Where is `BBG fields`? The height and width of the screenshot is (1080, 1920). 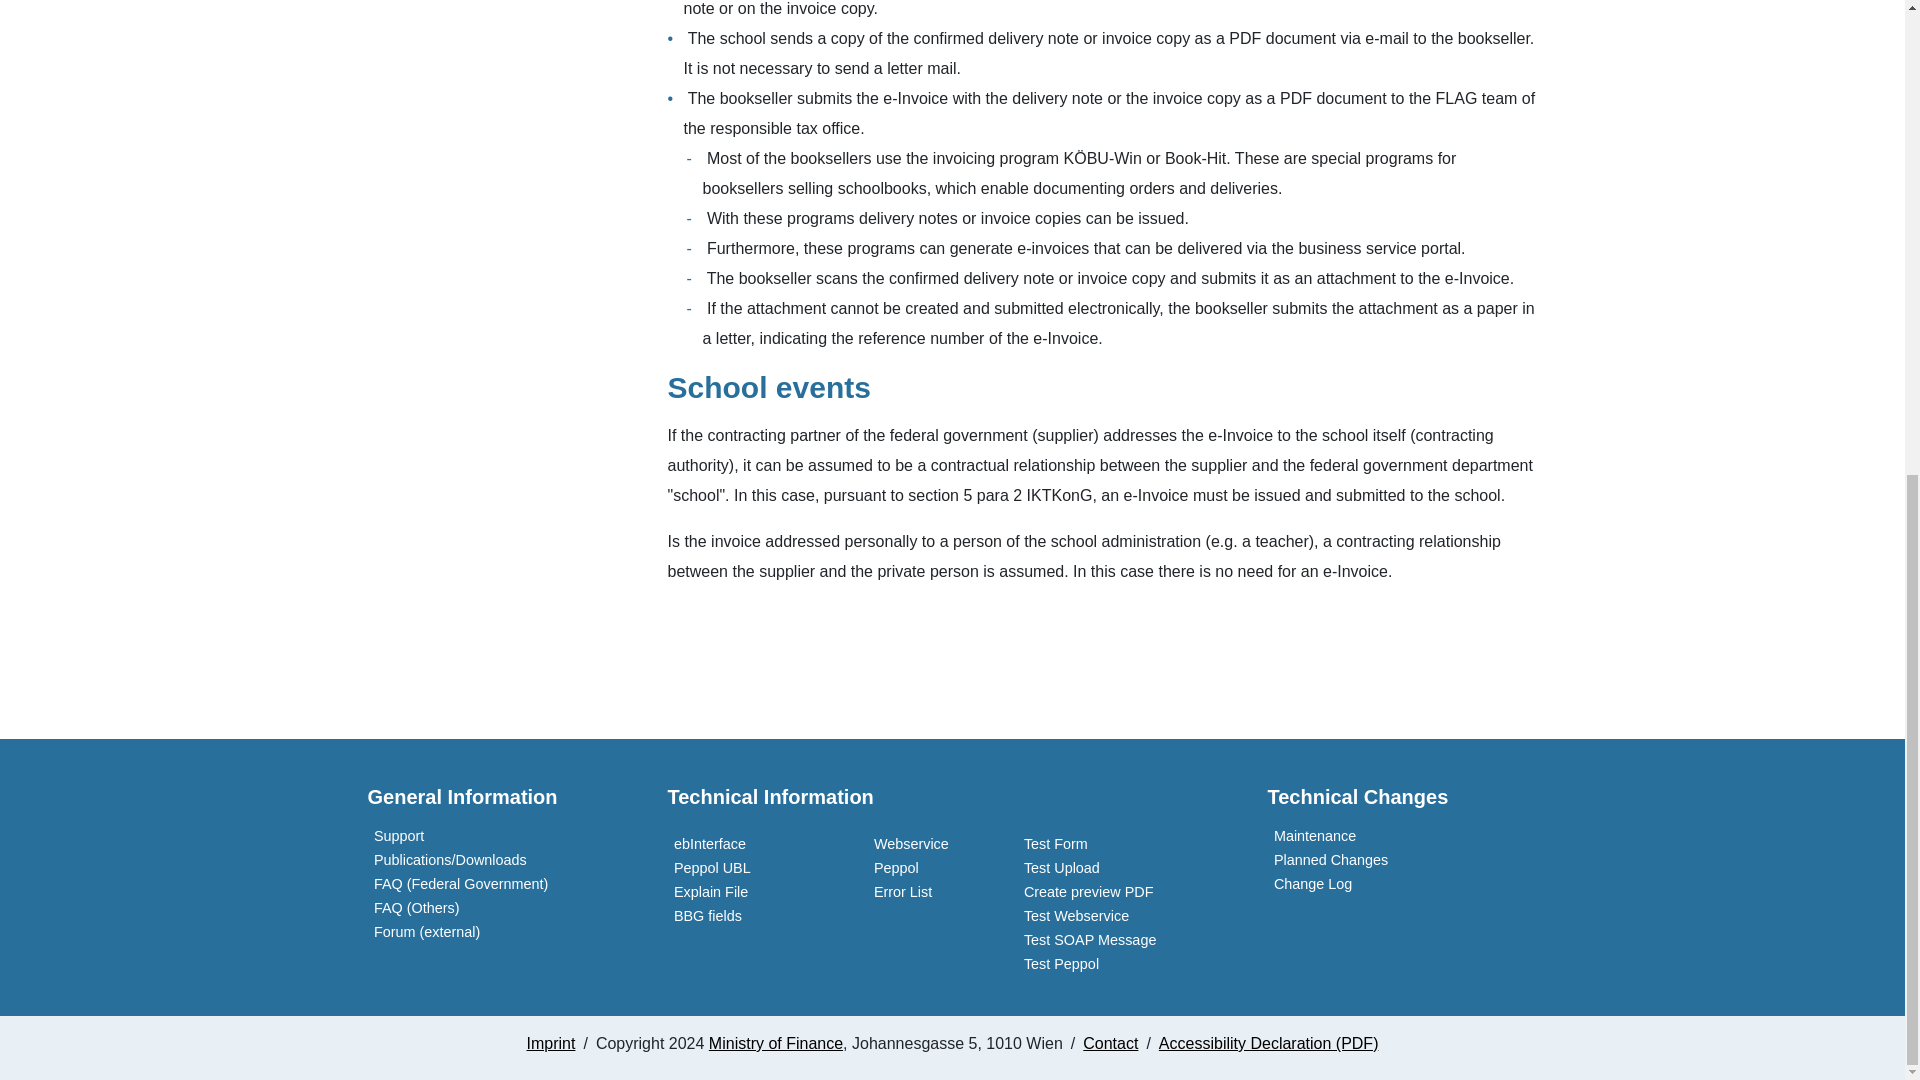 BBG fields is located at coordinates (704, 916).